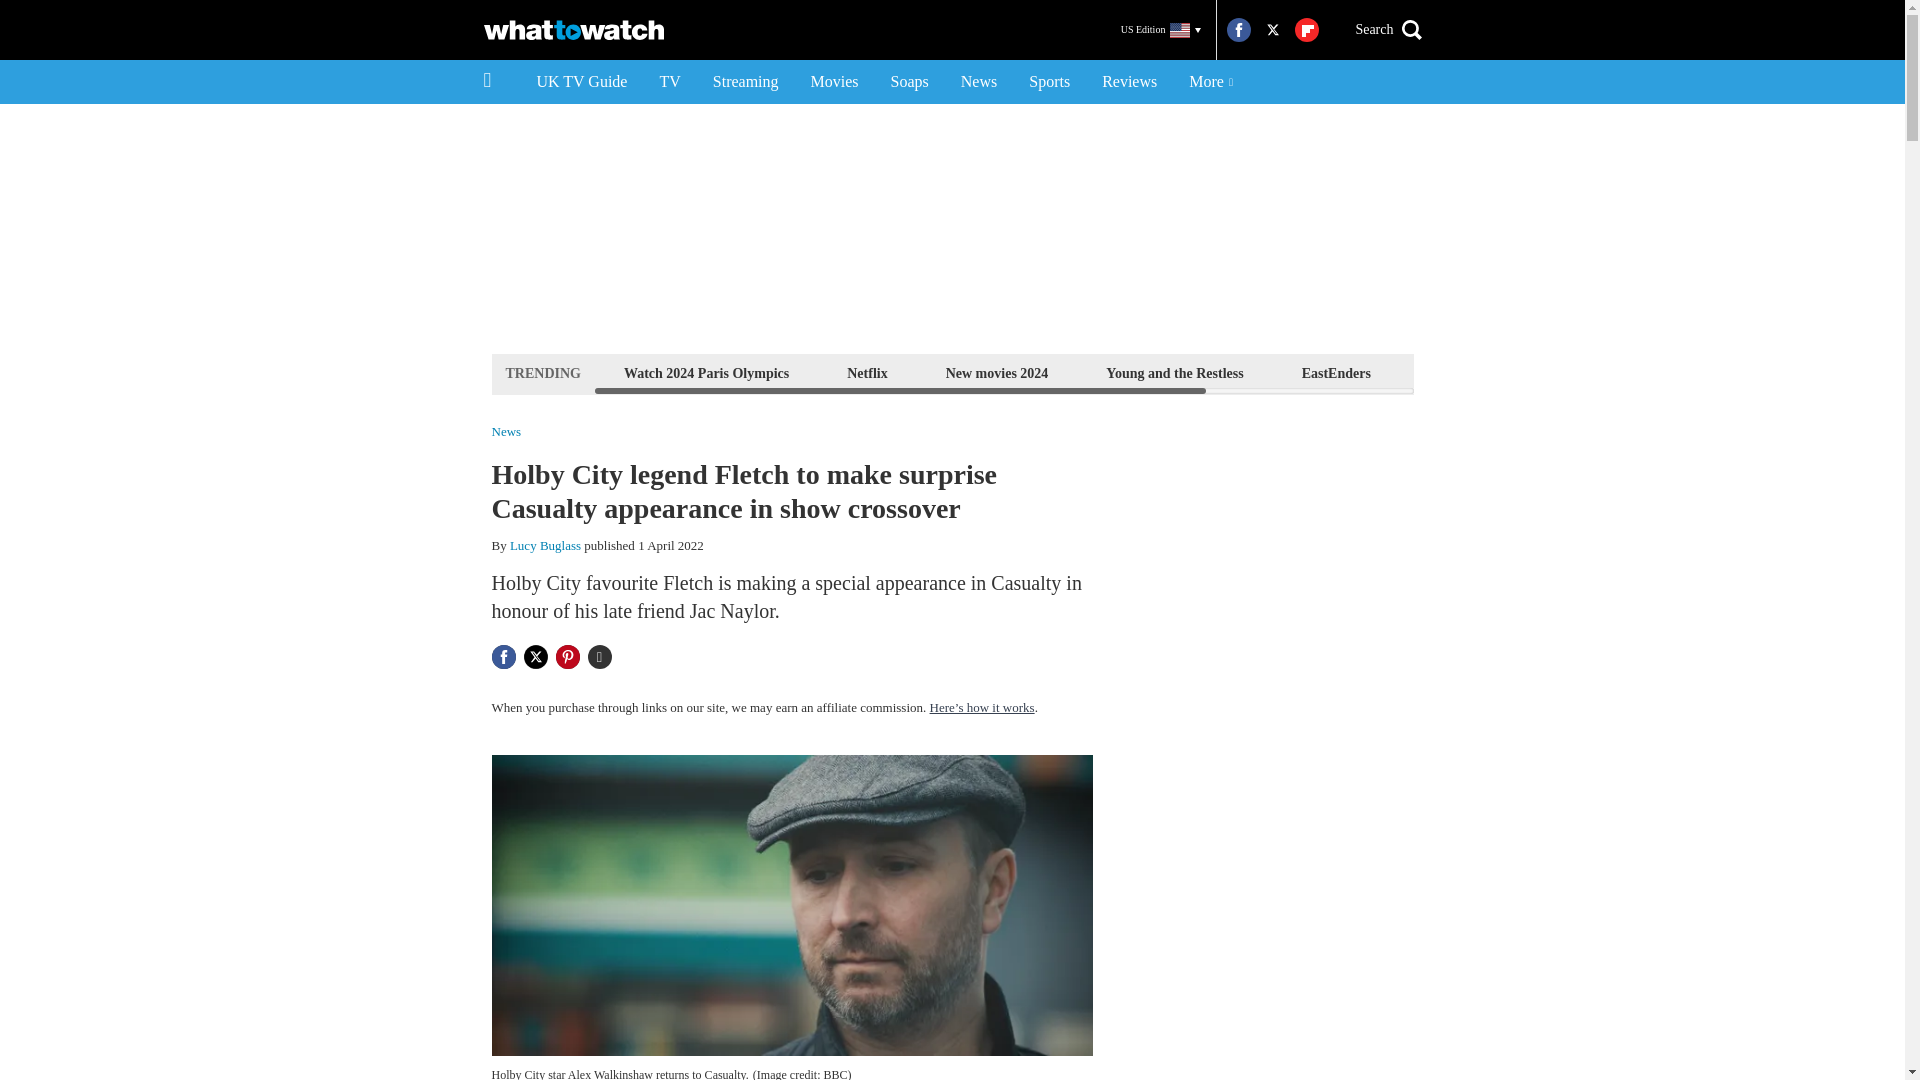 The width and height of the screenshot is (1920, 1080). What do you see at coordinates (997, 372) in the screenshot?
I see `New movies 2024` at bounding box center [997, 372].